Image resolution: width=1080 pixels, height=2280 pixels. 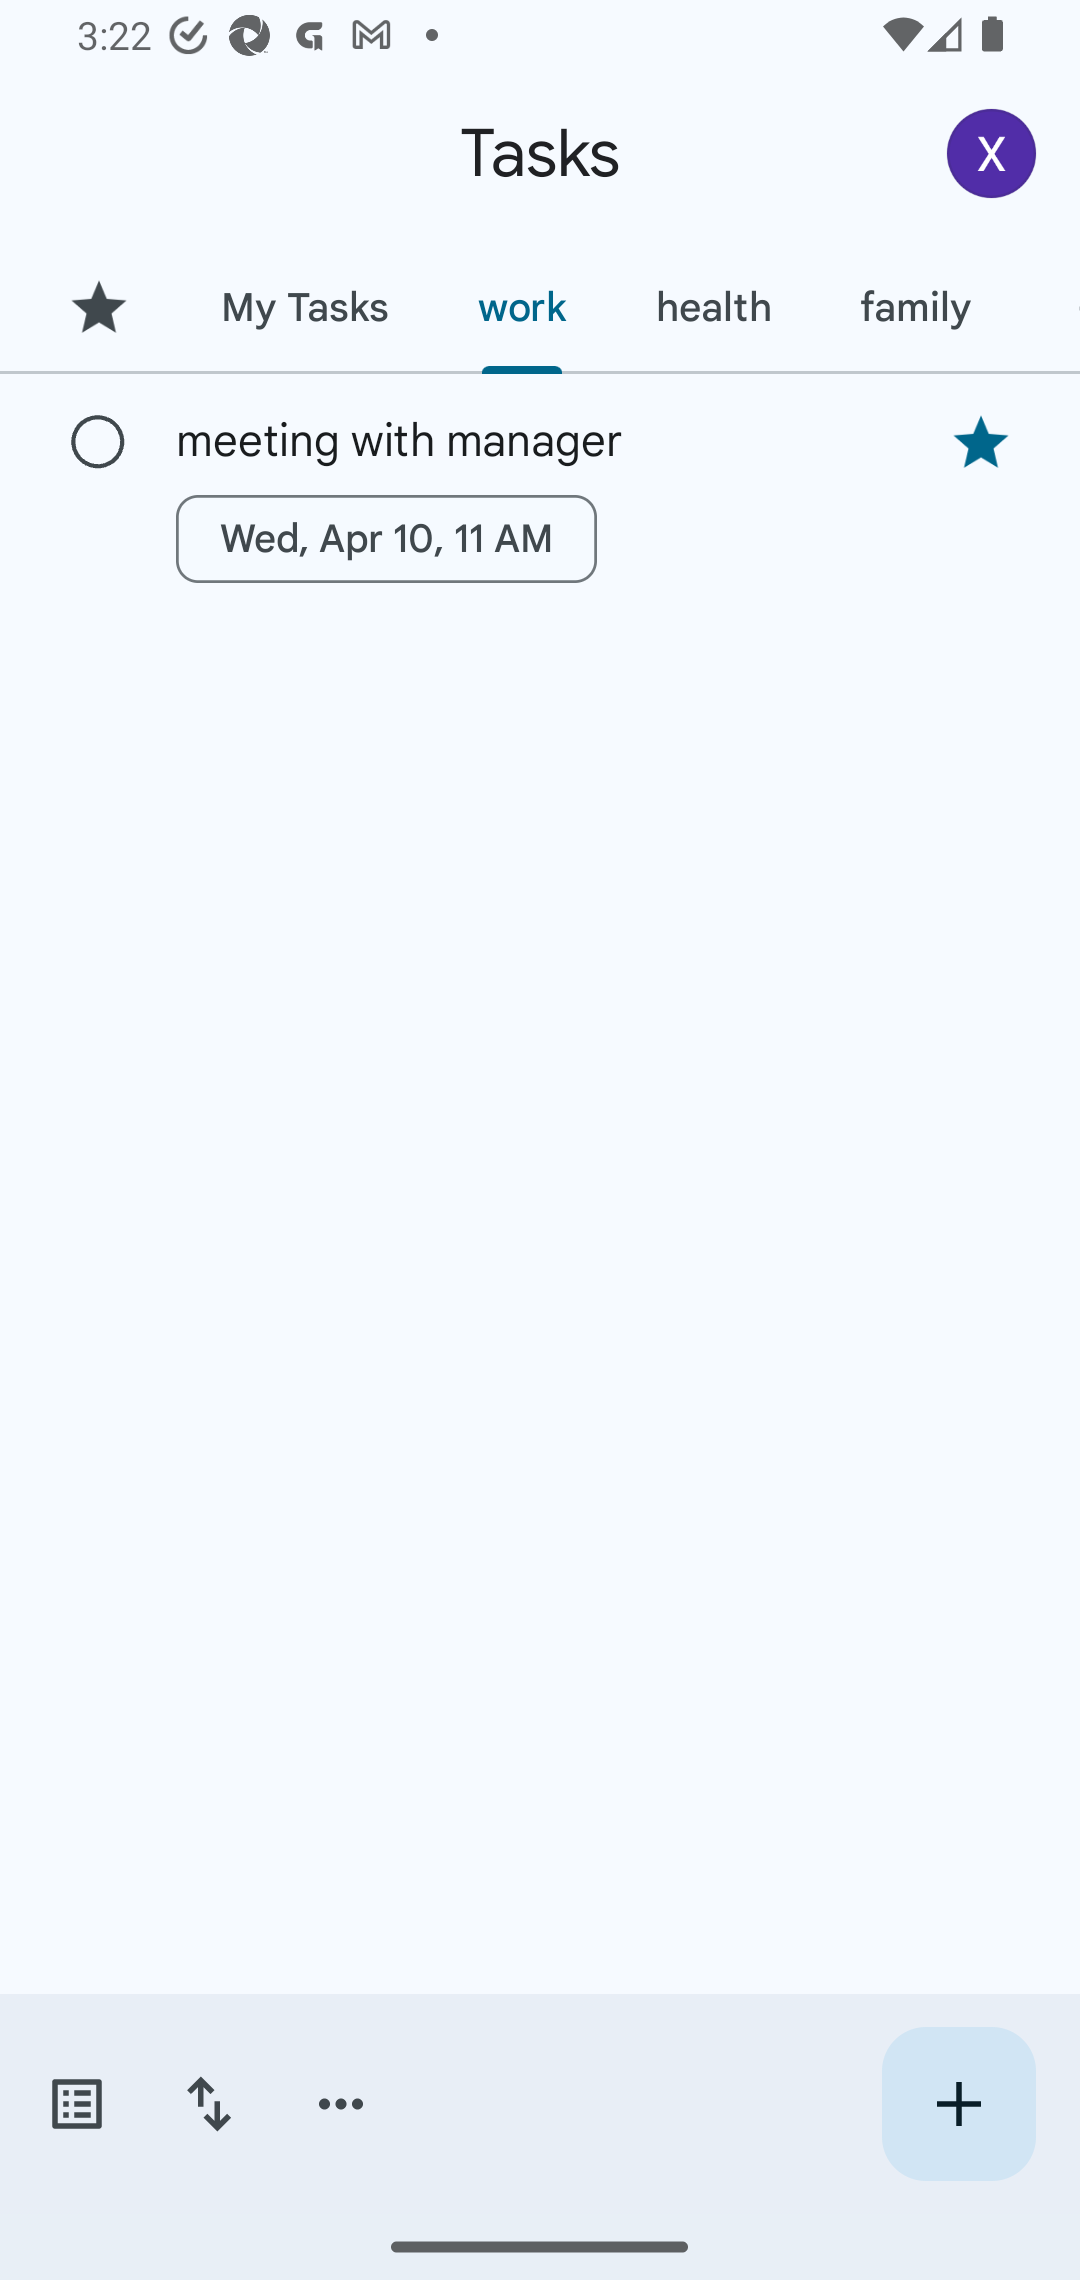 I want to click on Switch task lists, so click(x=76, y=2104).